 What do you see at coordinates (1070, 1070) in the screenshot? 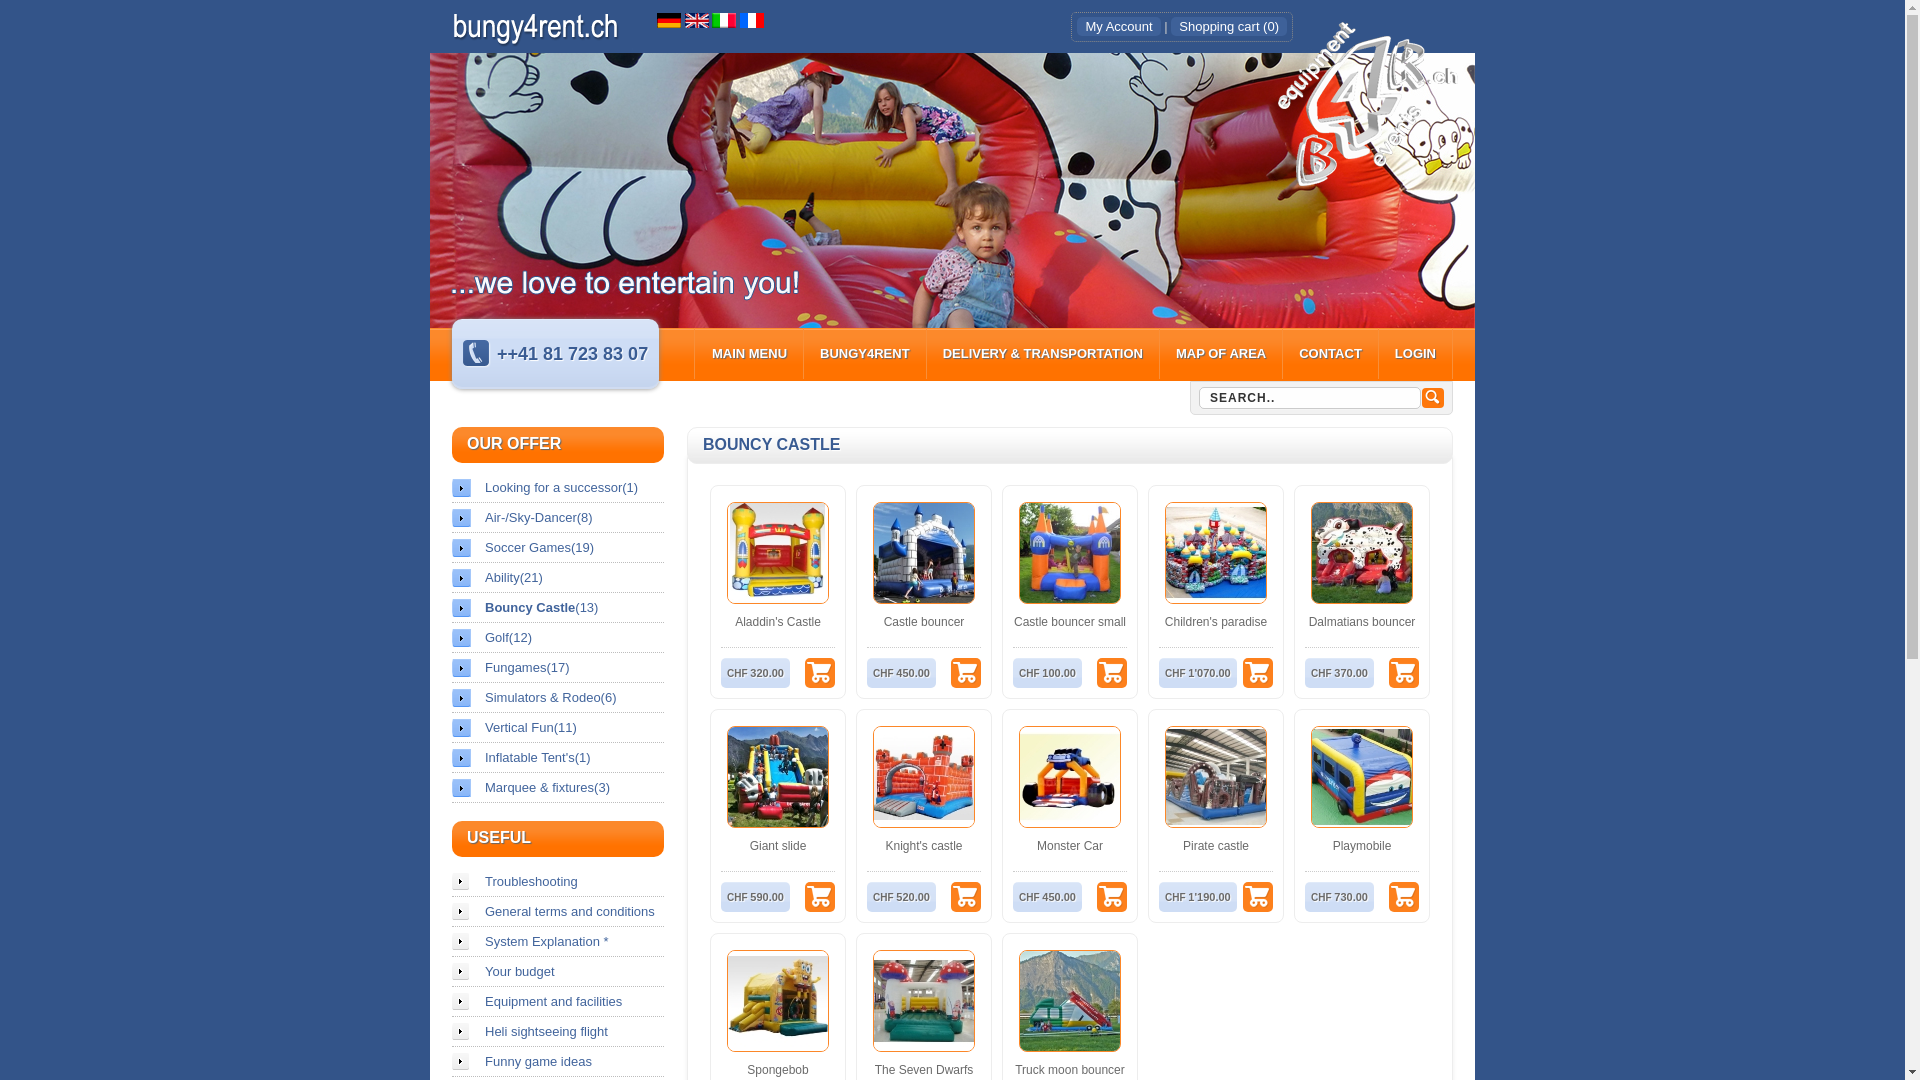
I see `Truck moon bouncer` at bounding box center [1070, 1070].